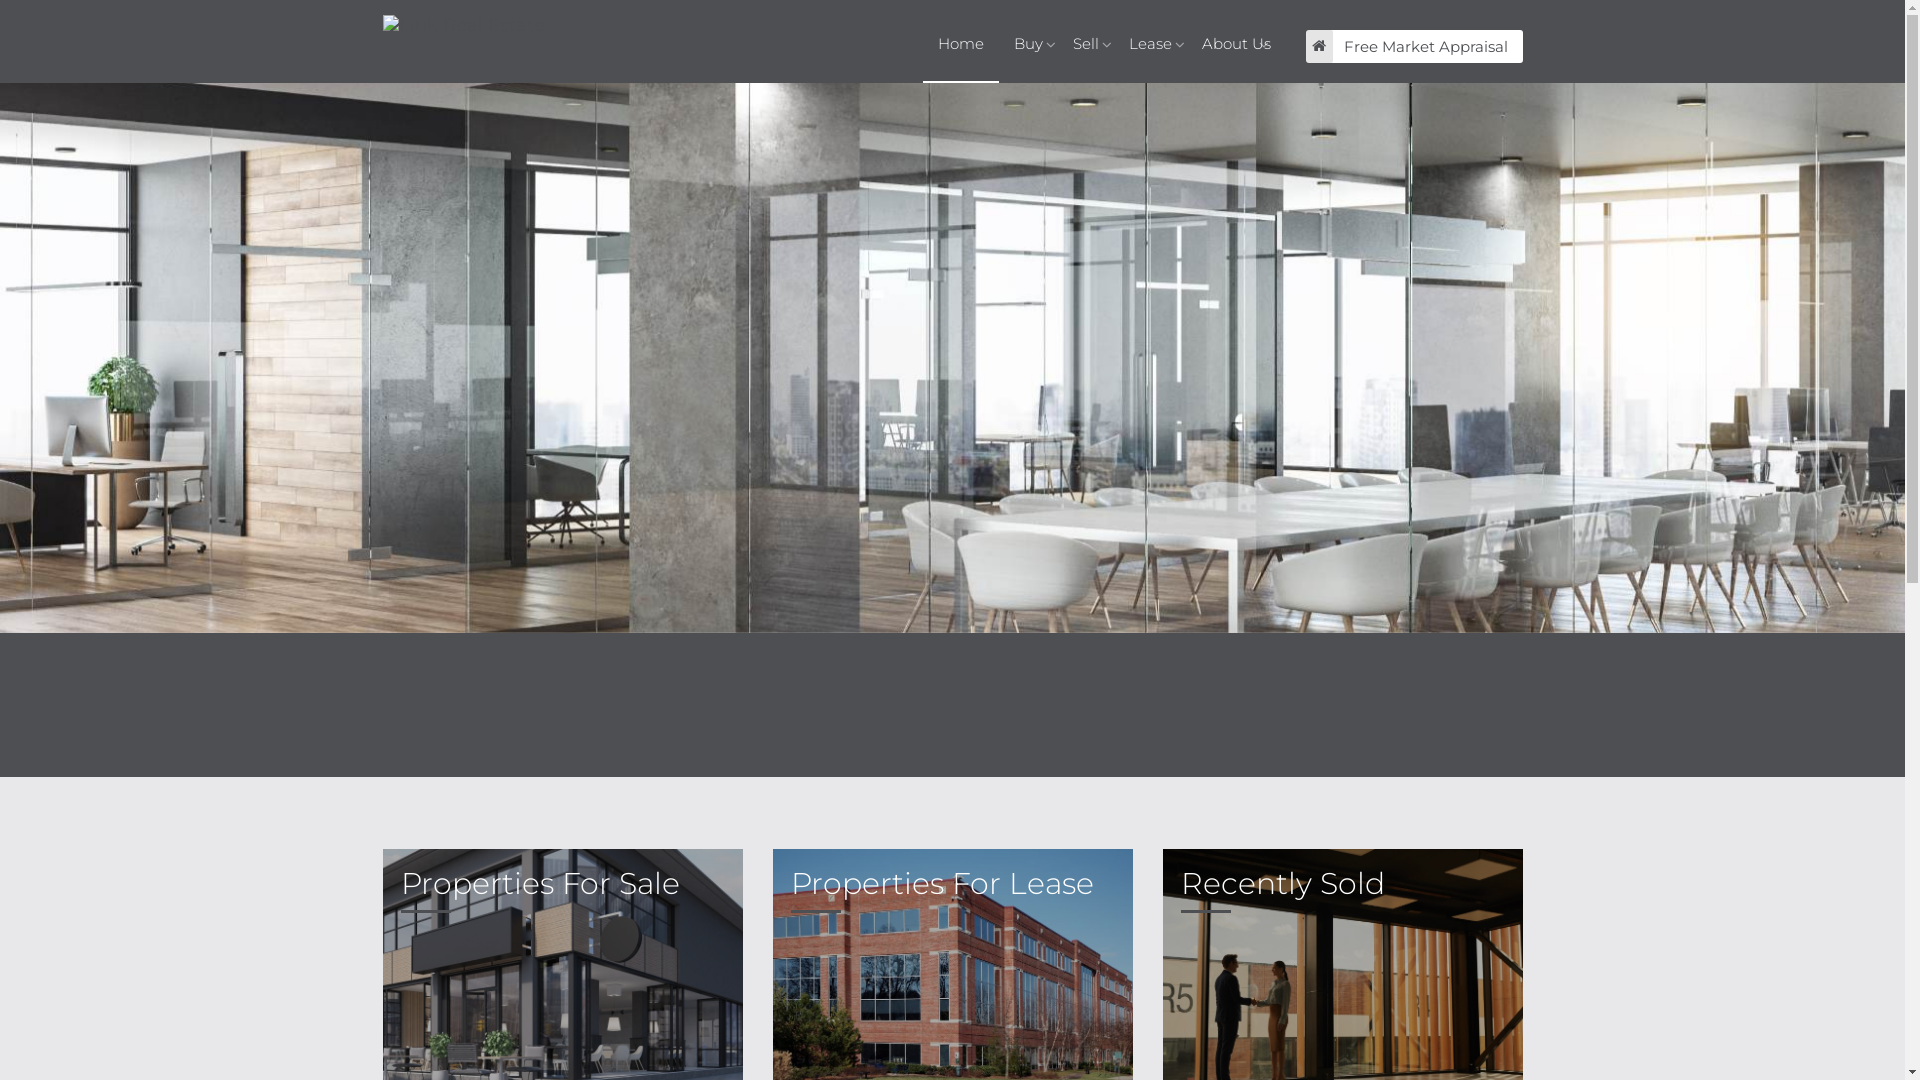 Image resolution: width=1920 pixels, height=1080 pixels. Describe the element at coordinates (1086, 44) in the screenshot. I see `Sell` at that location.